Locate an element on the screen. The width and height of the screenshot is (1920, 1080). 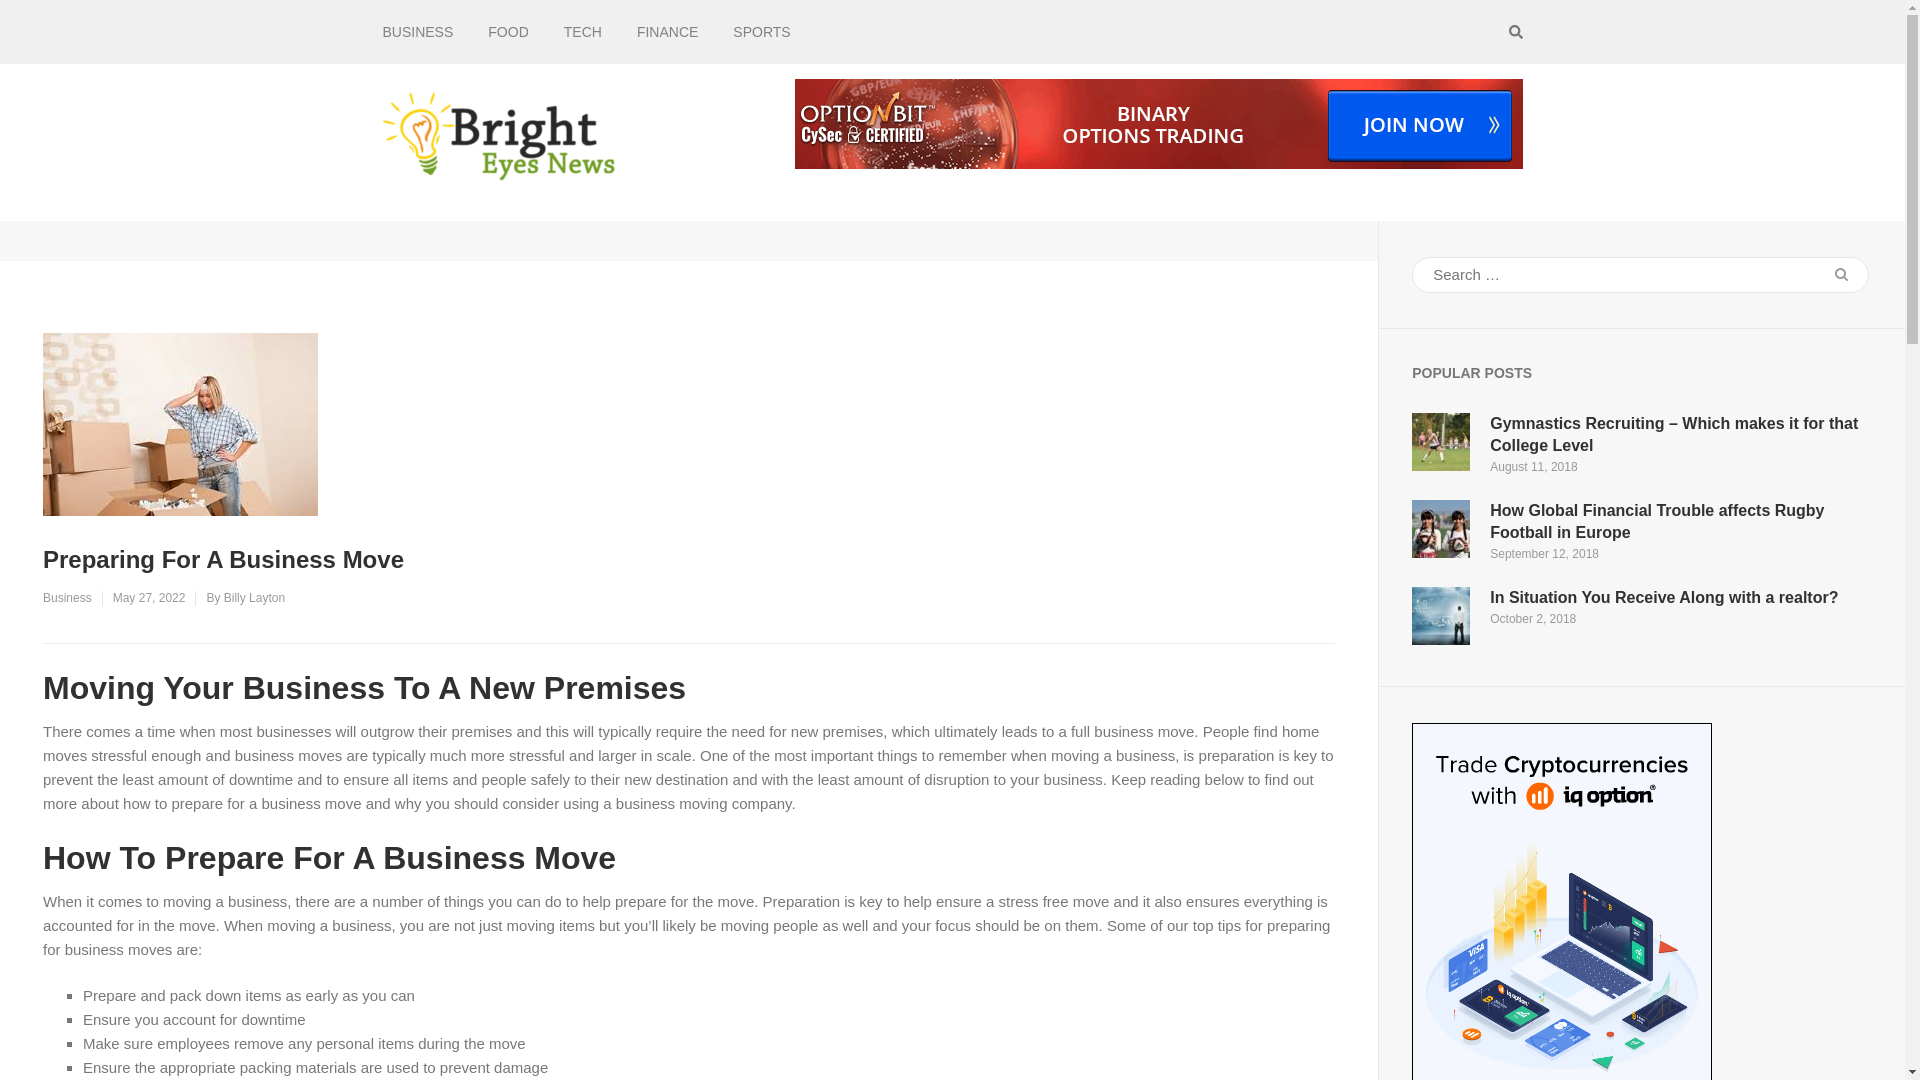
Search is located at coordinates (1841, 274).